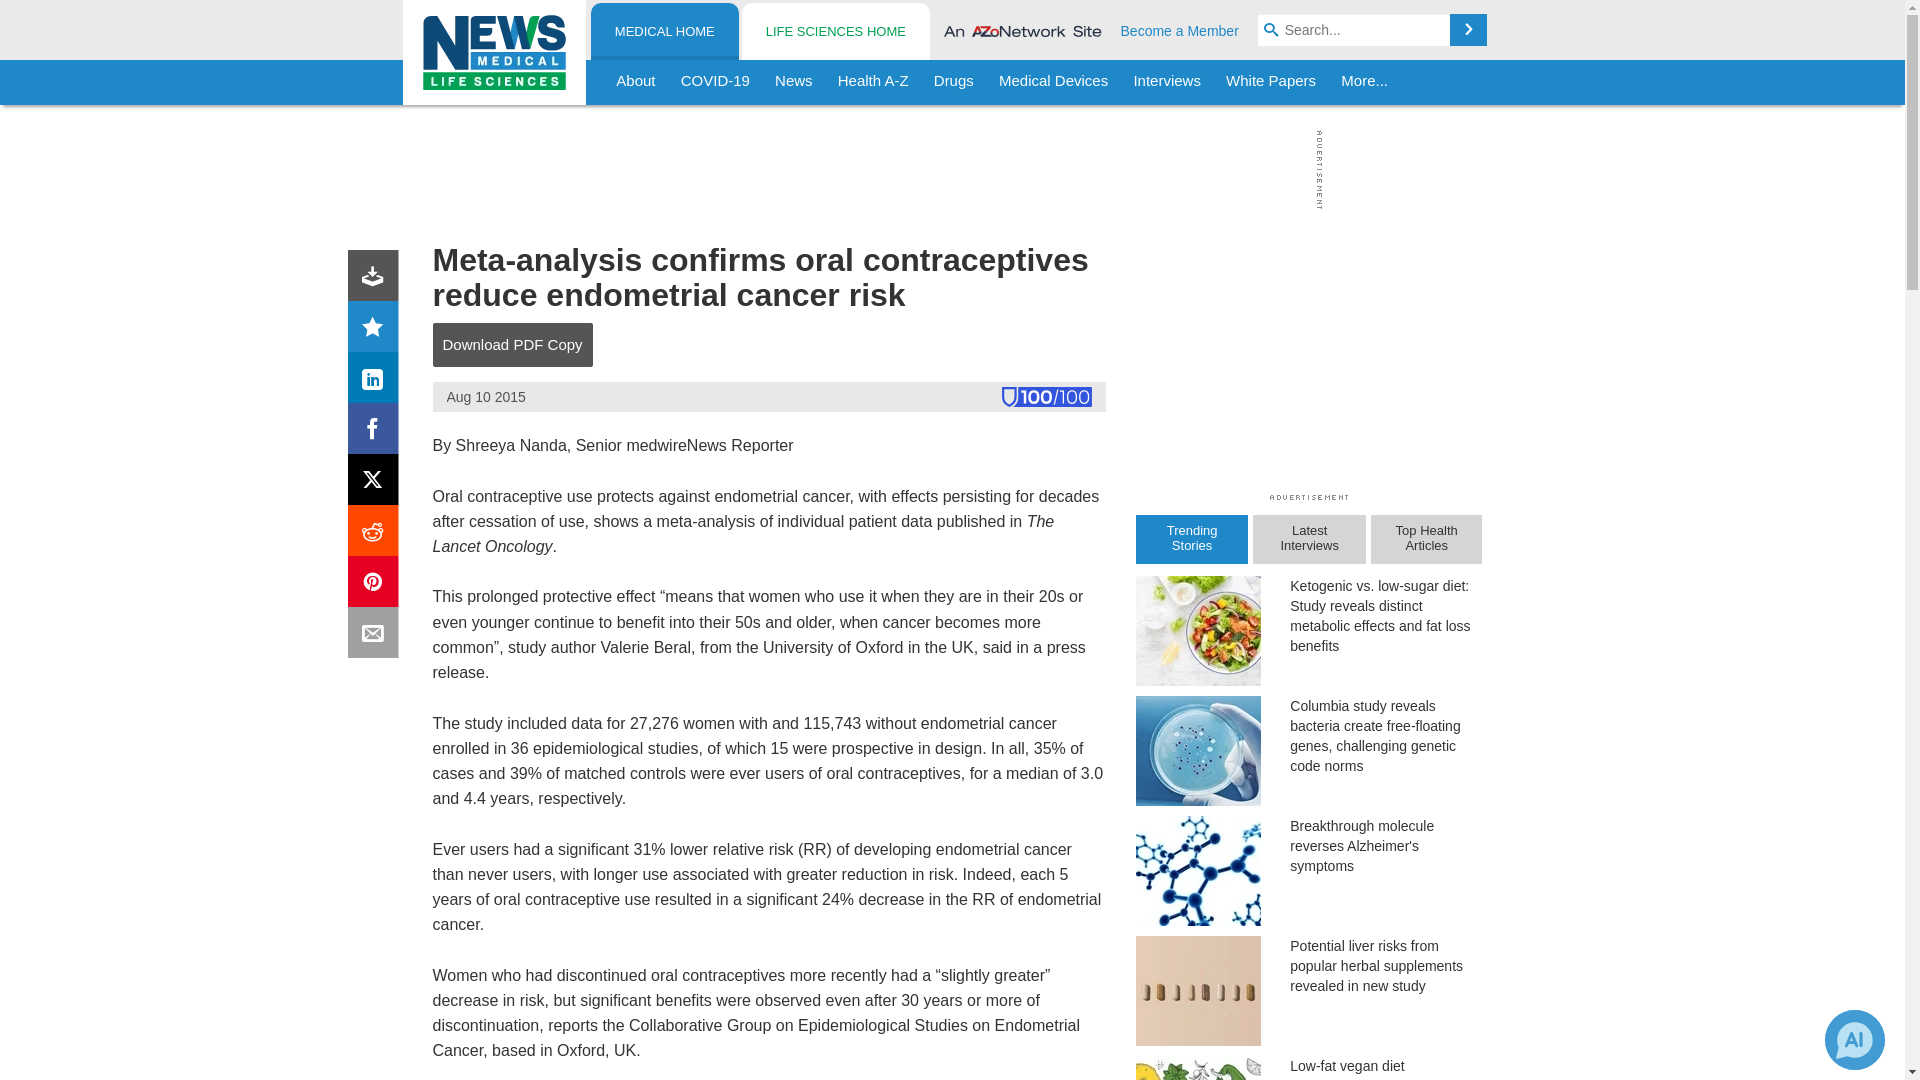 This screenshot has width=1920, height=1080. What do you see at coordinates (835, 32) in the screenshot?
I see `LIFE SCIENCES HOME` at bounding box center [835, 32].